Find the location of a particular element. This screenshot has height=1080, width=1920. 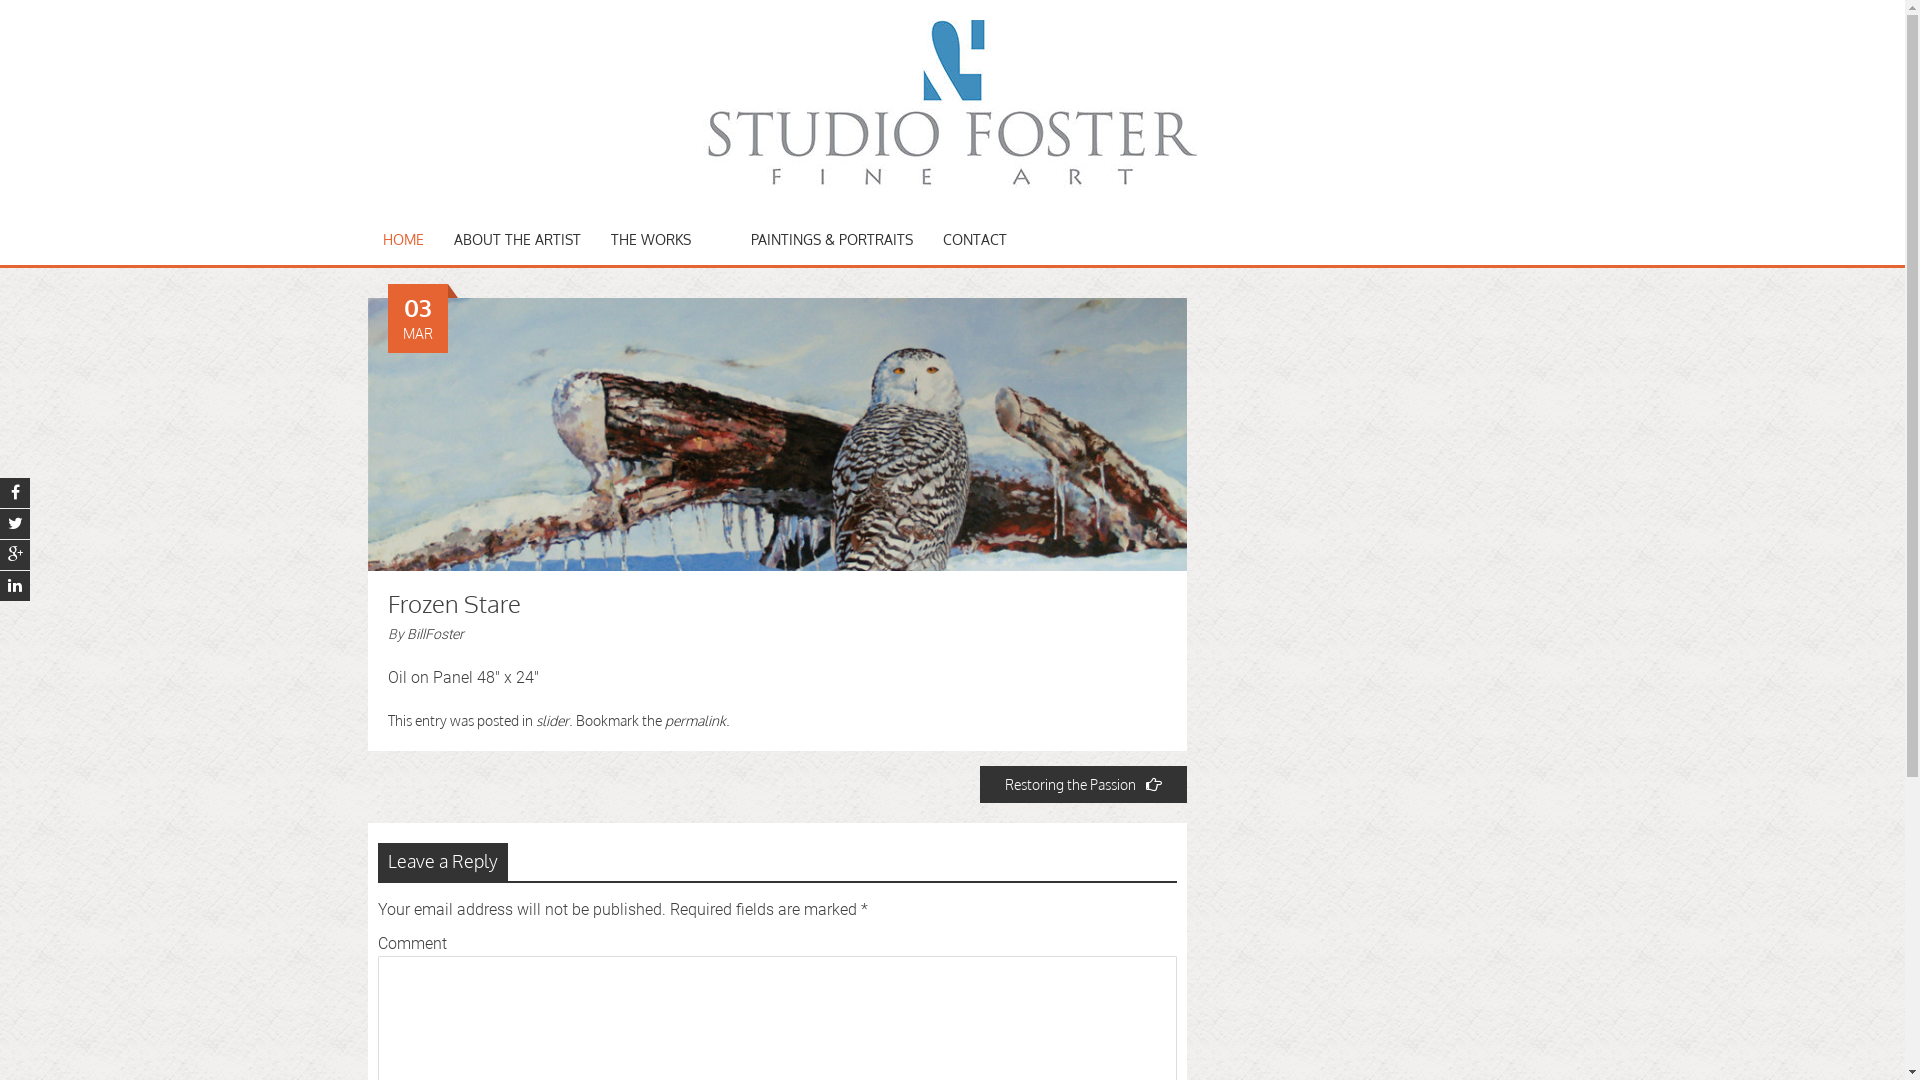

slider is located at coordinates (552, 720).